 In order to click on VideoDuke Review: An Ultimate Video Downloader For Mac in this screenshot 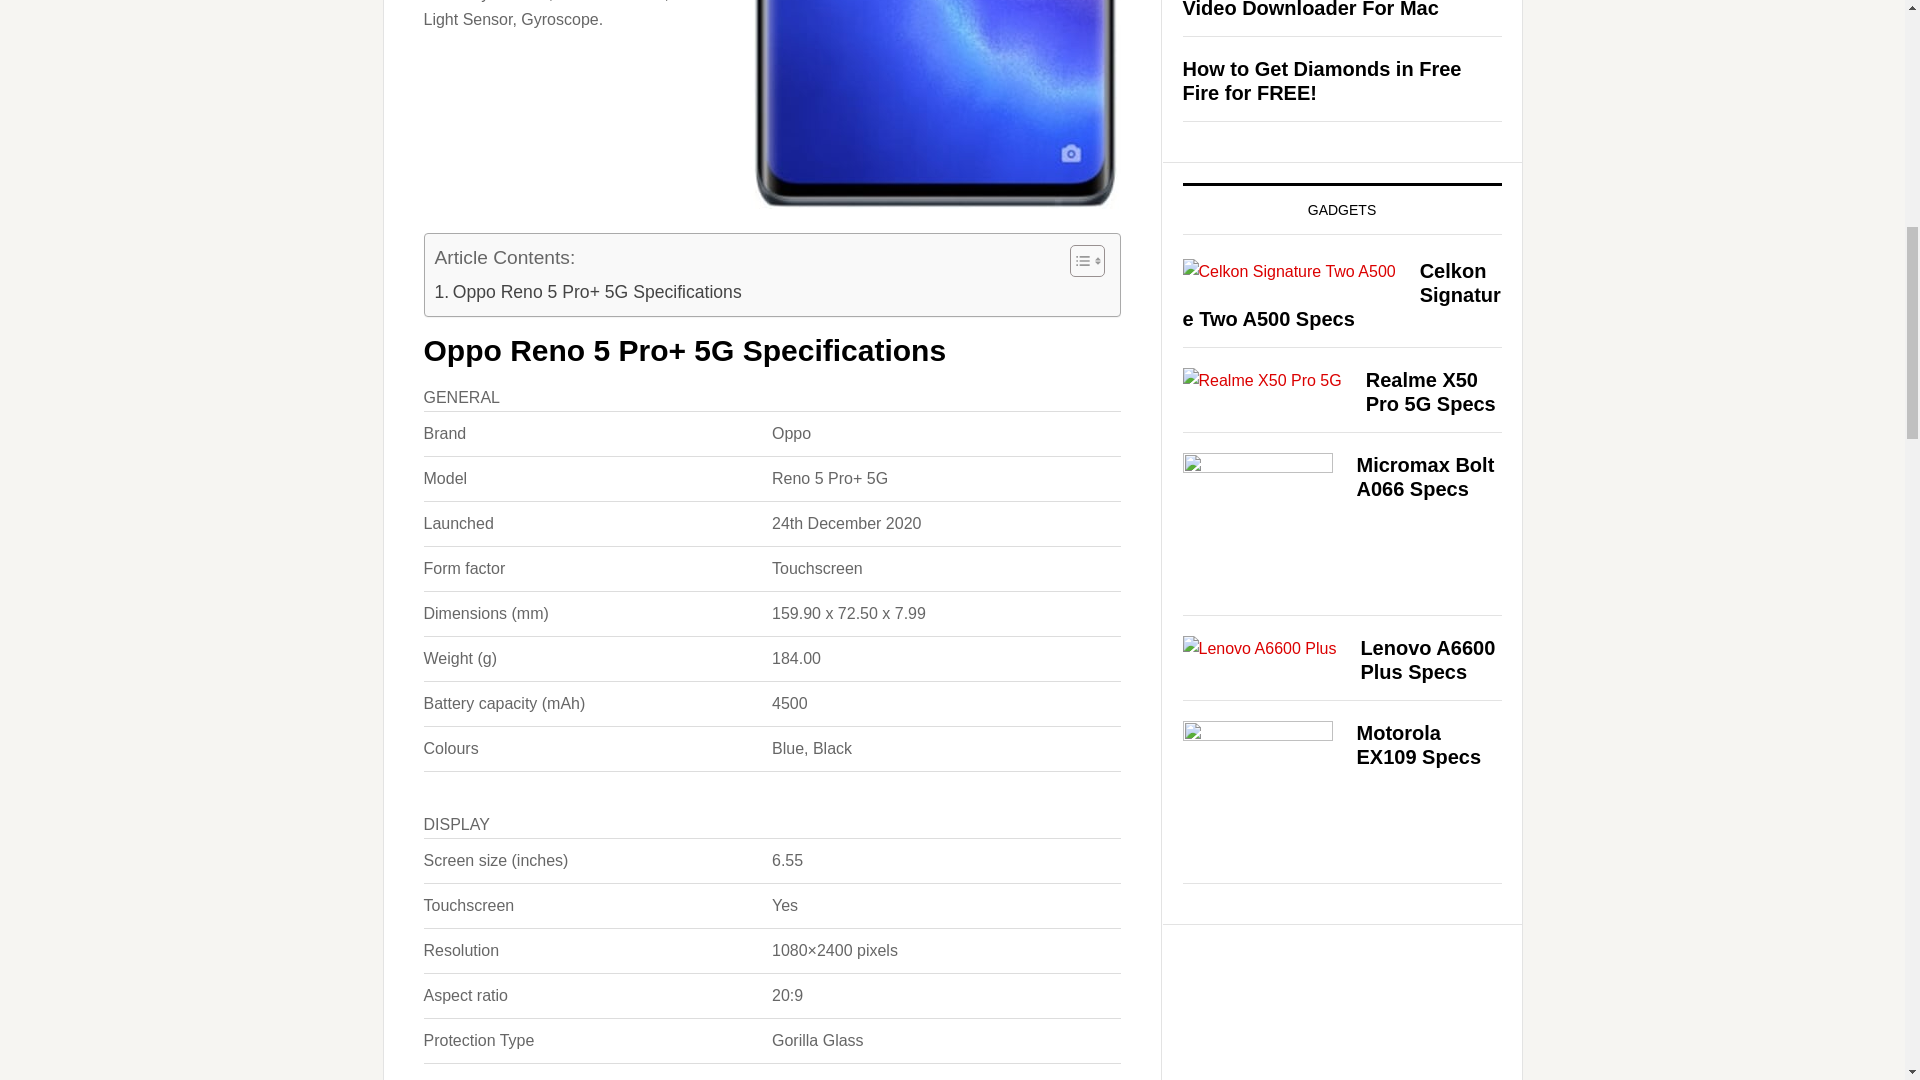, I will do `click(1332, 10)`.